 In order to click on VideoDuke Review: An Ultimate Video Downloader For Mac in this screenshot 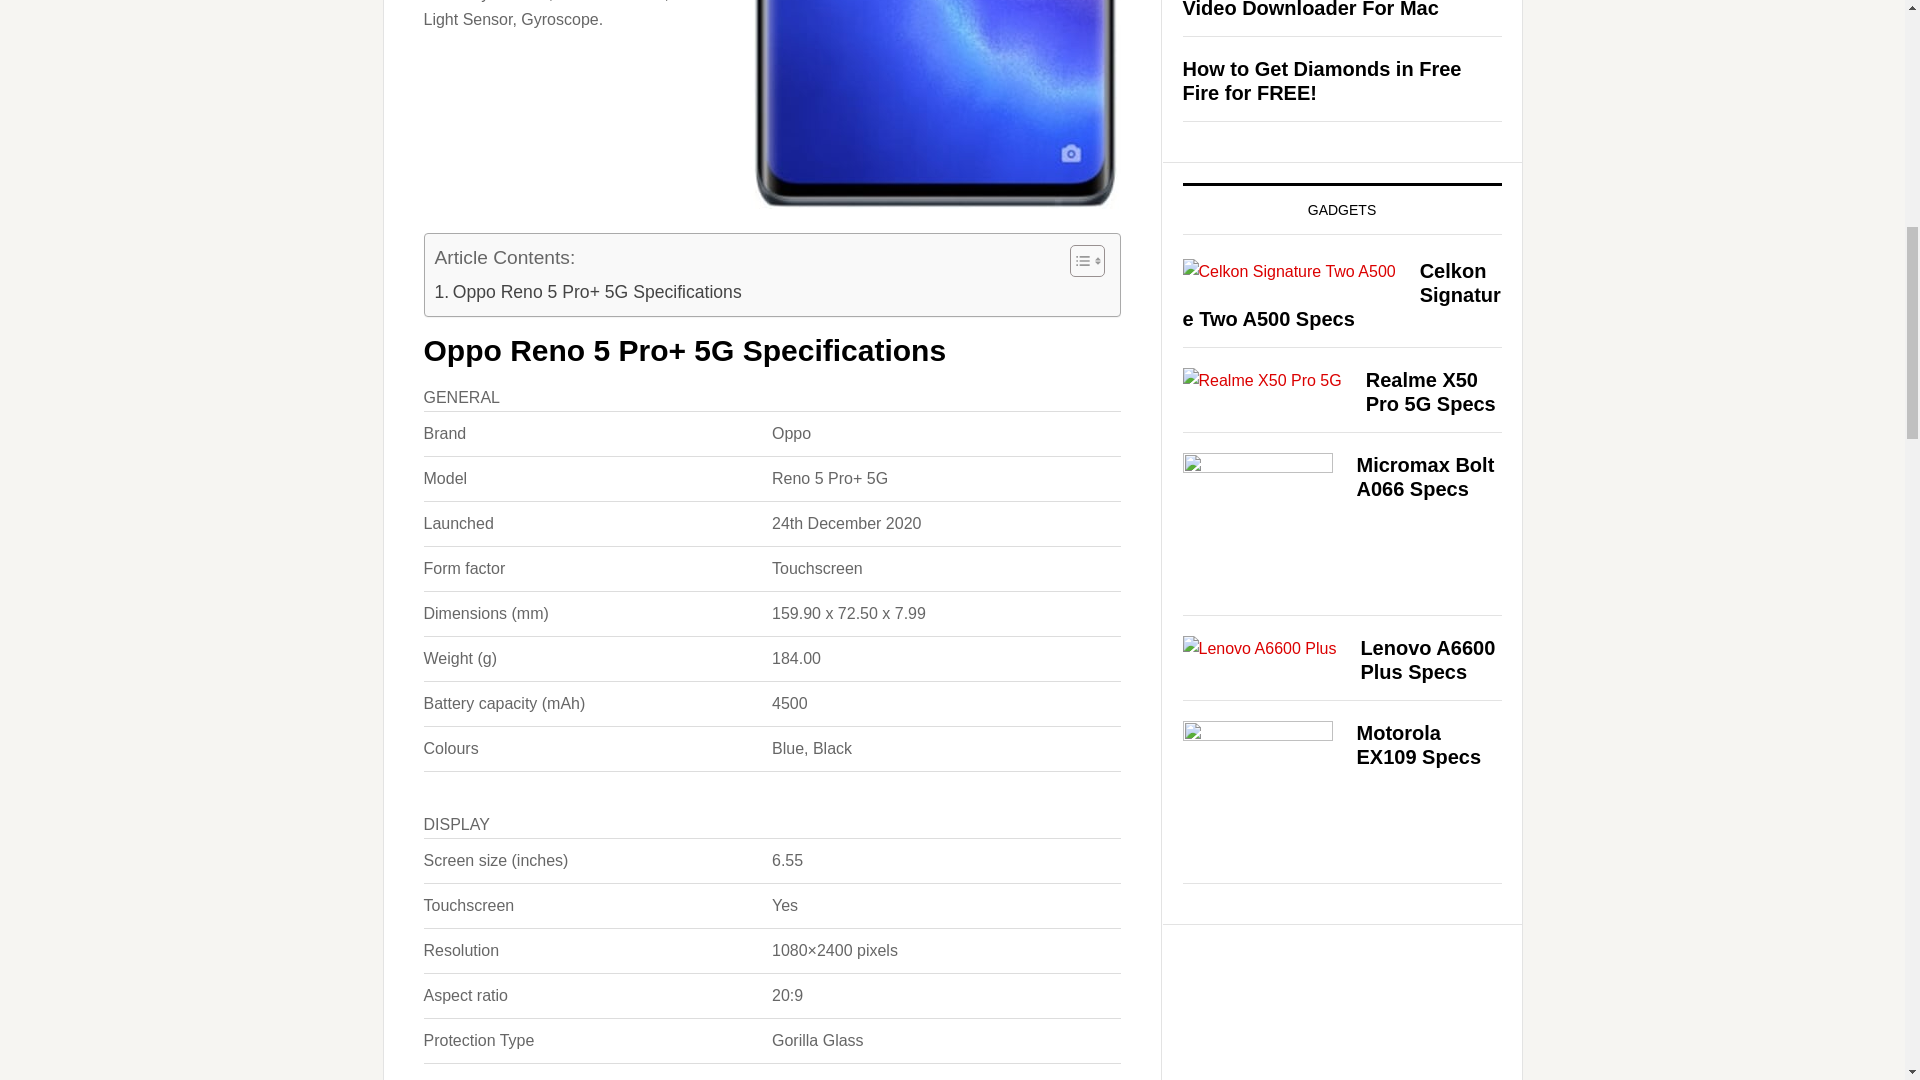, I will do `click(1332, 10)`.